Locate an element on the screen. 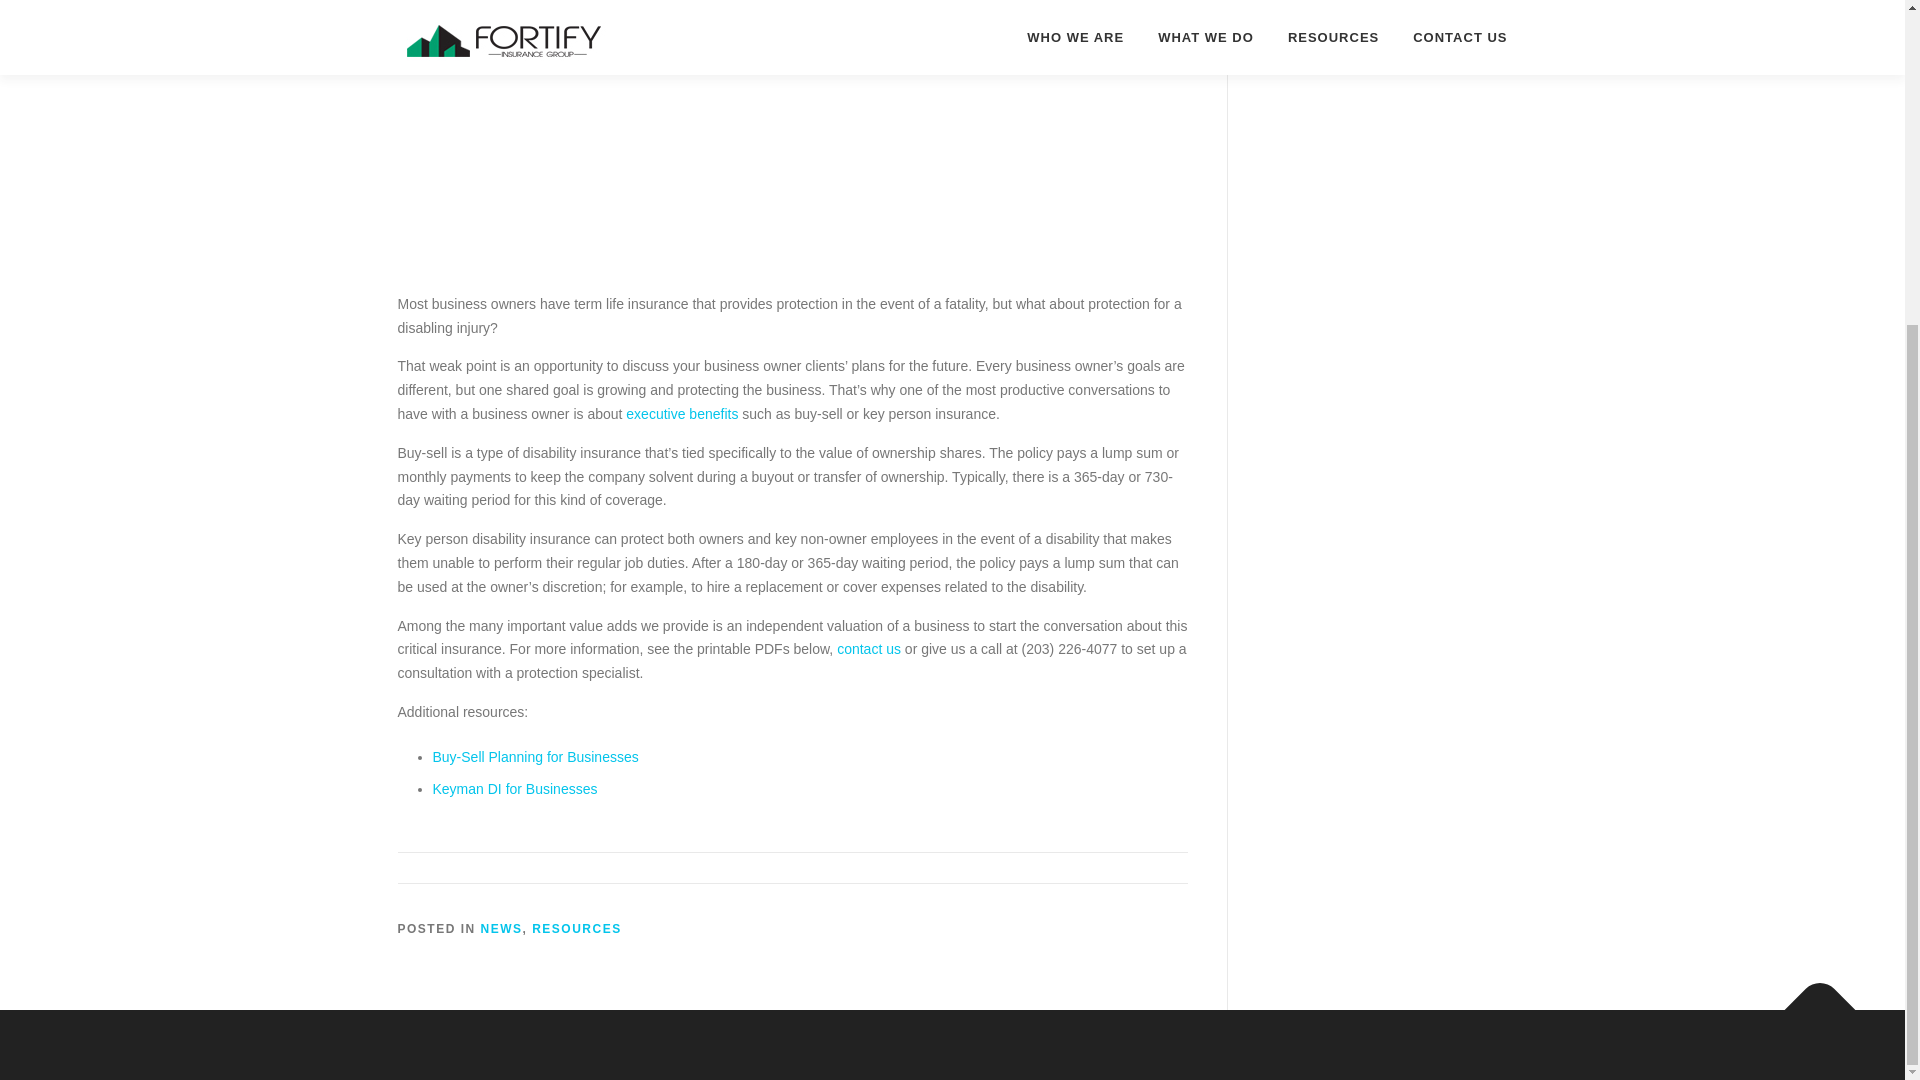  Back To Top is located at coordinates (1810, 998).